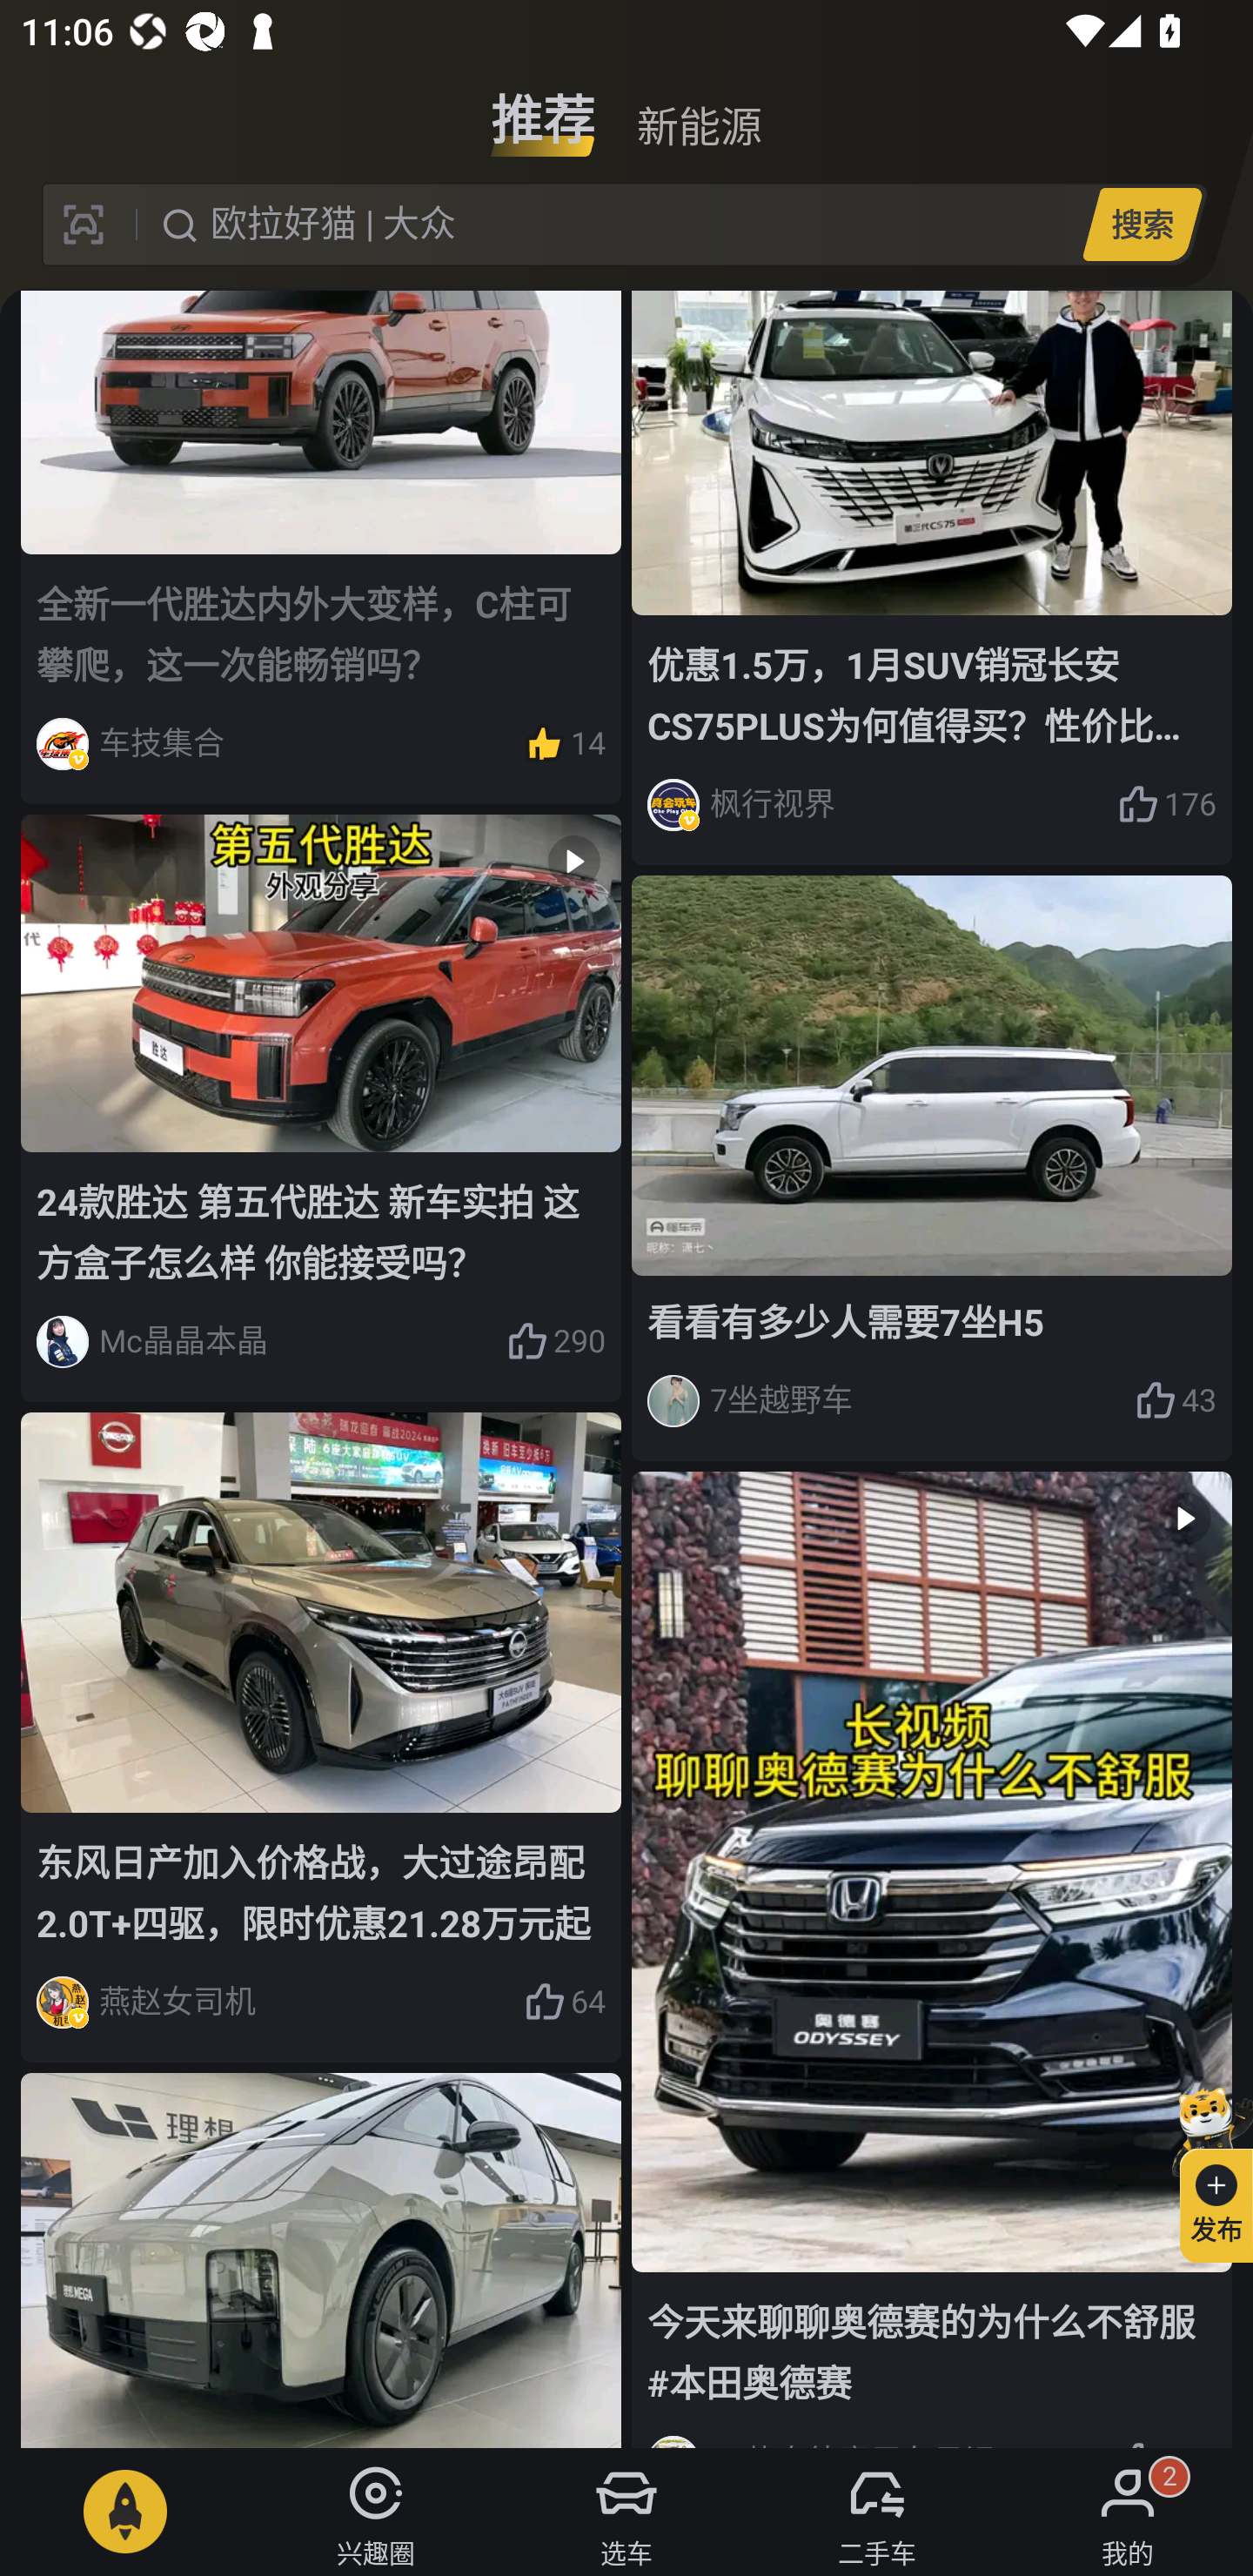 This screenshot has width=1253, height=2576. Describe the element at coordinates (1176, 1401) in the screenshot. I see `43` at that location.